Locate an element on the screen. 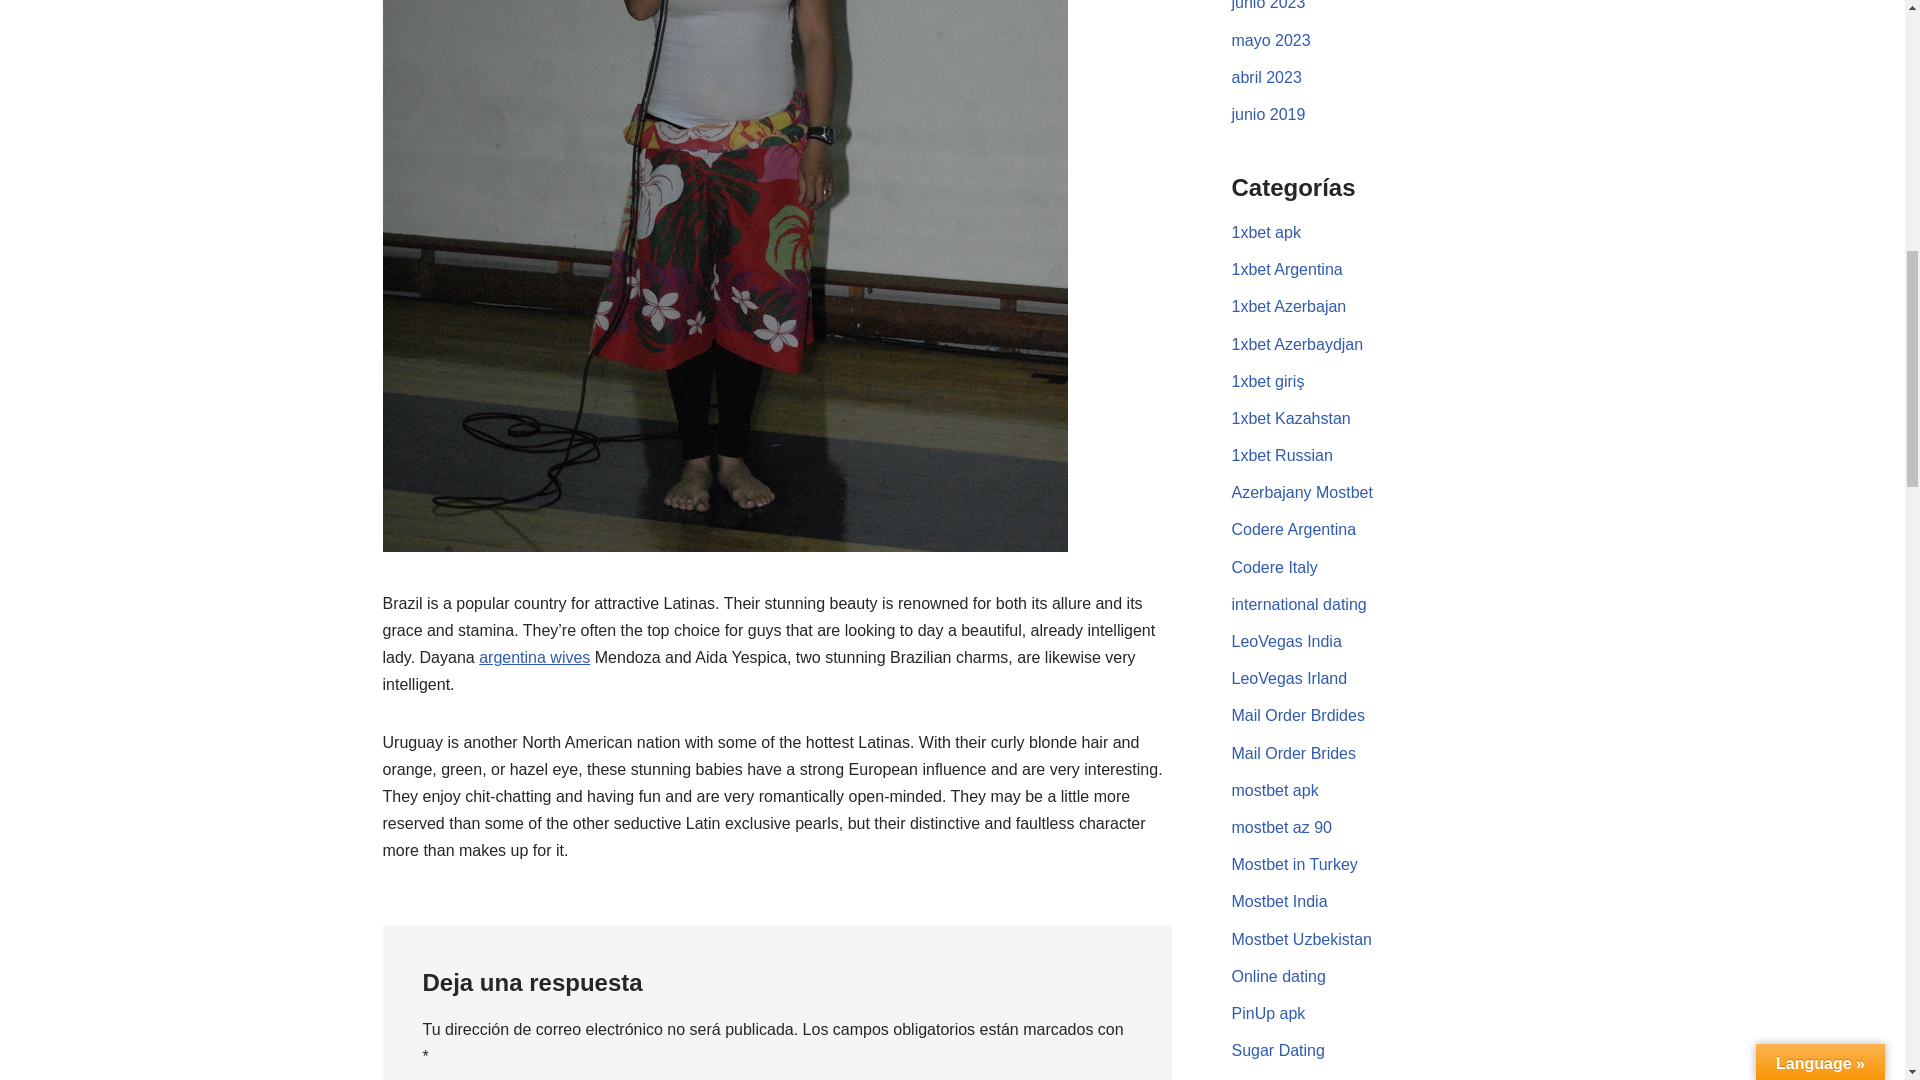 Image resolution: width=1920 pixels, height=1080 pixels. argentina wives is located at coordinates (534, 658).